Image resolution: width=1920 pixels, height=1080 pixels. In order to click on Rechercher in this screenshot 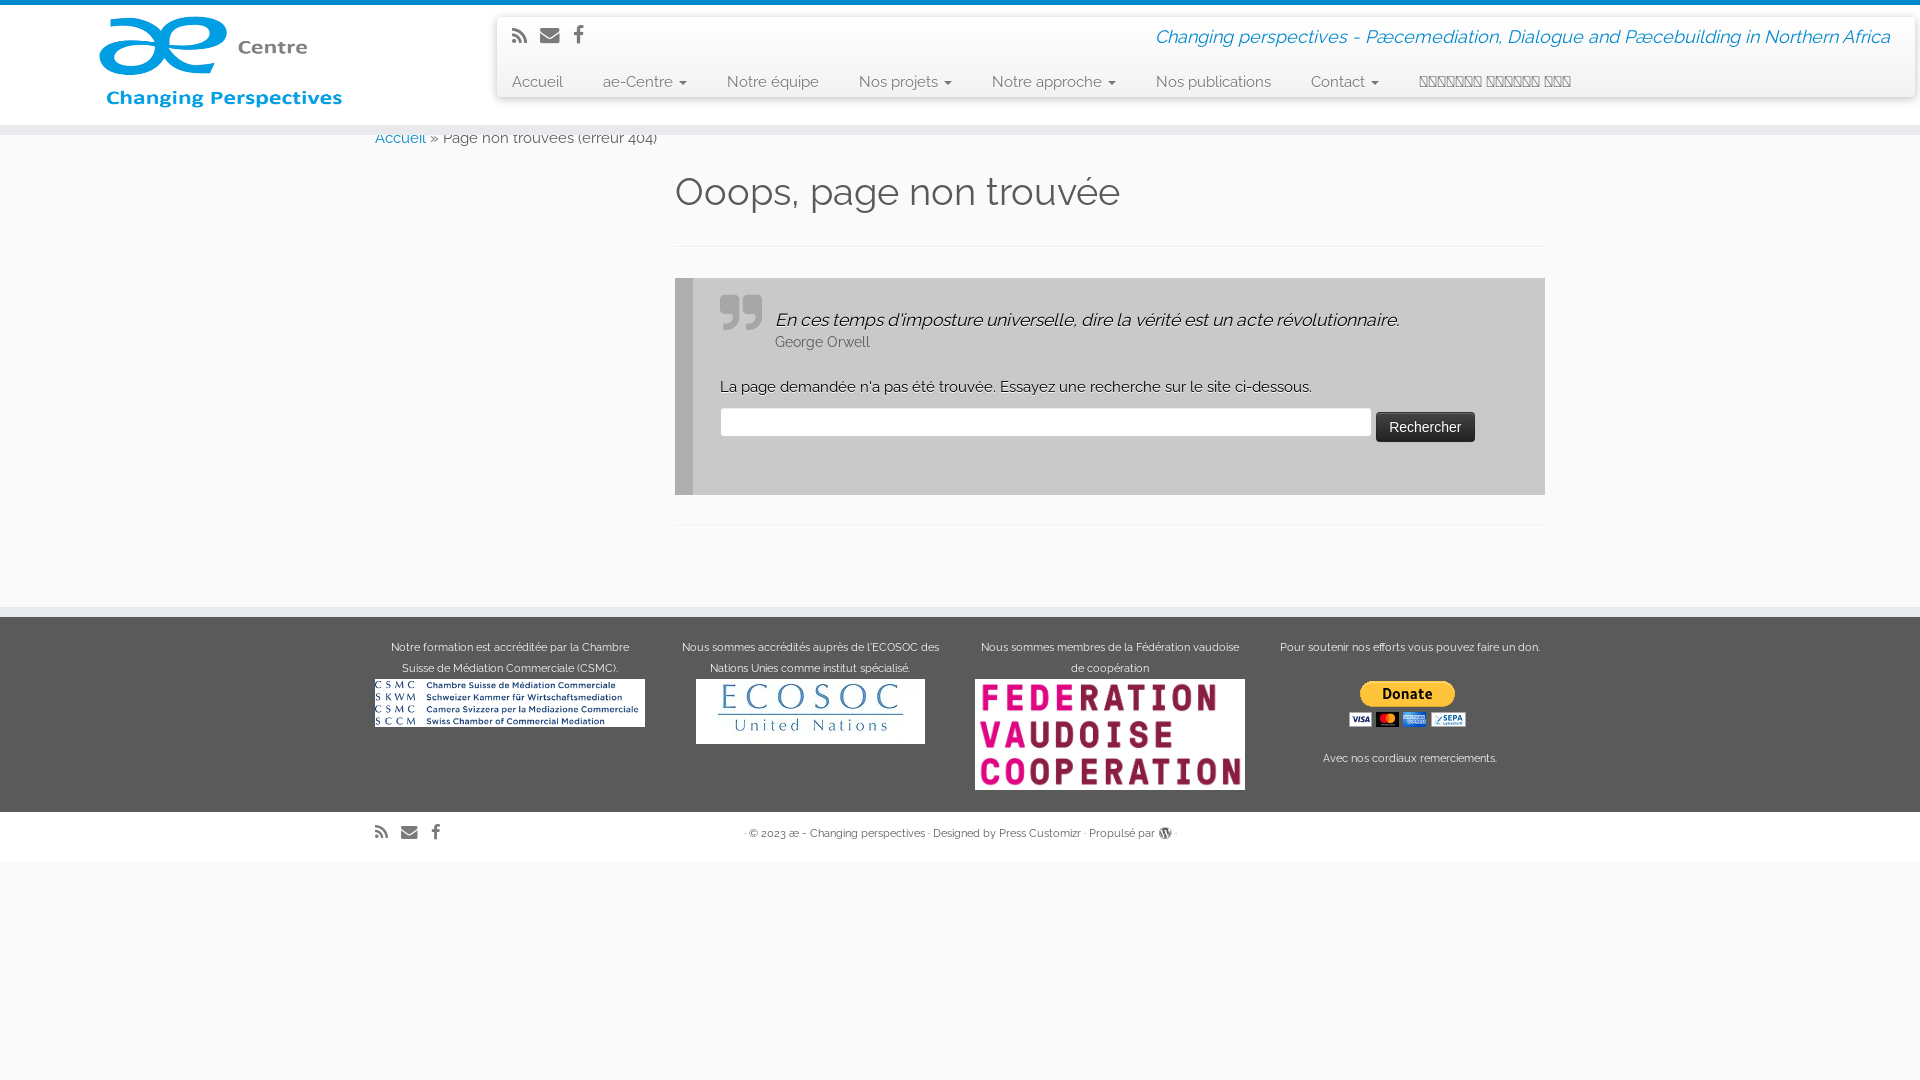, I will do `click(1425, 427)`.